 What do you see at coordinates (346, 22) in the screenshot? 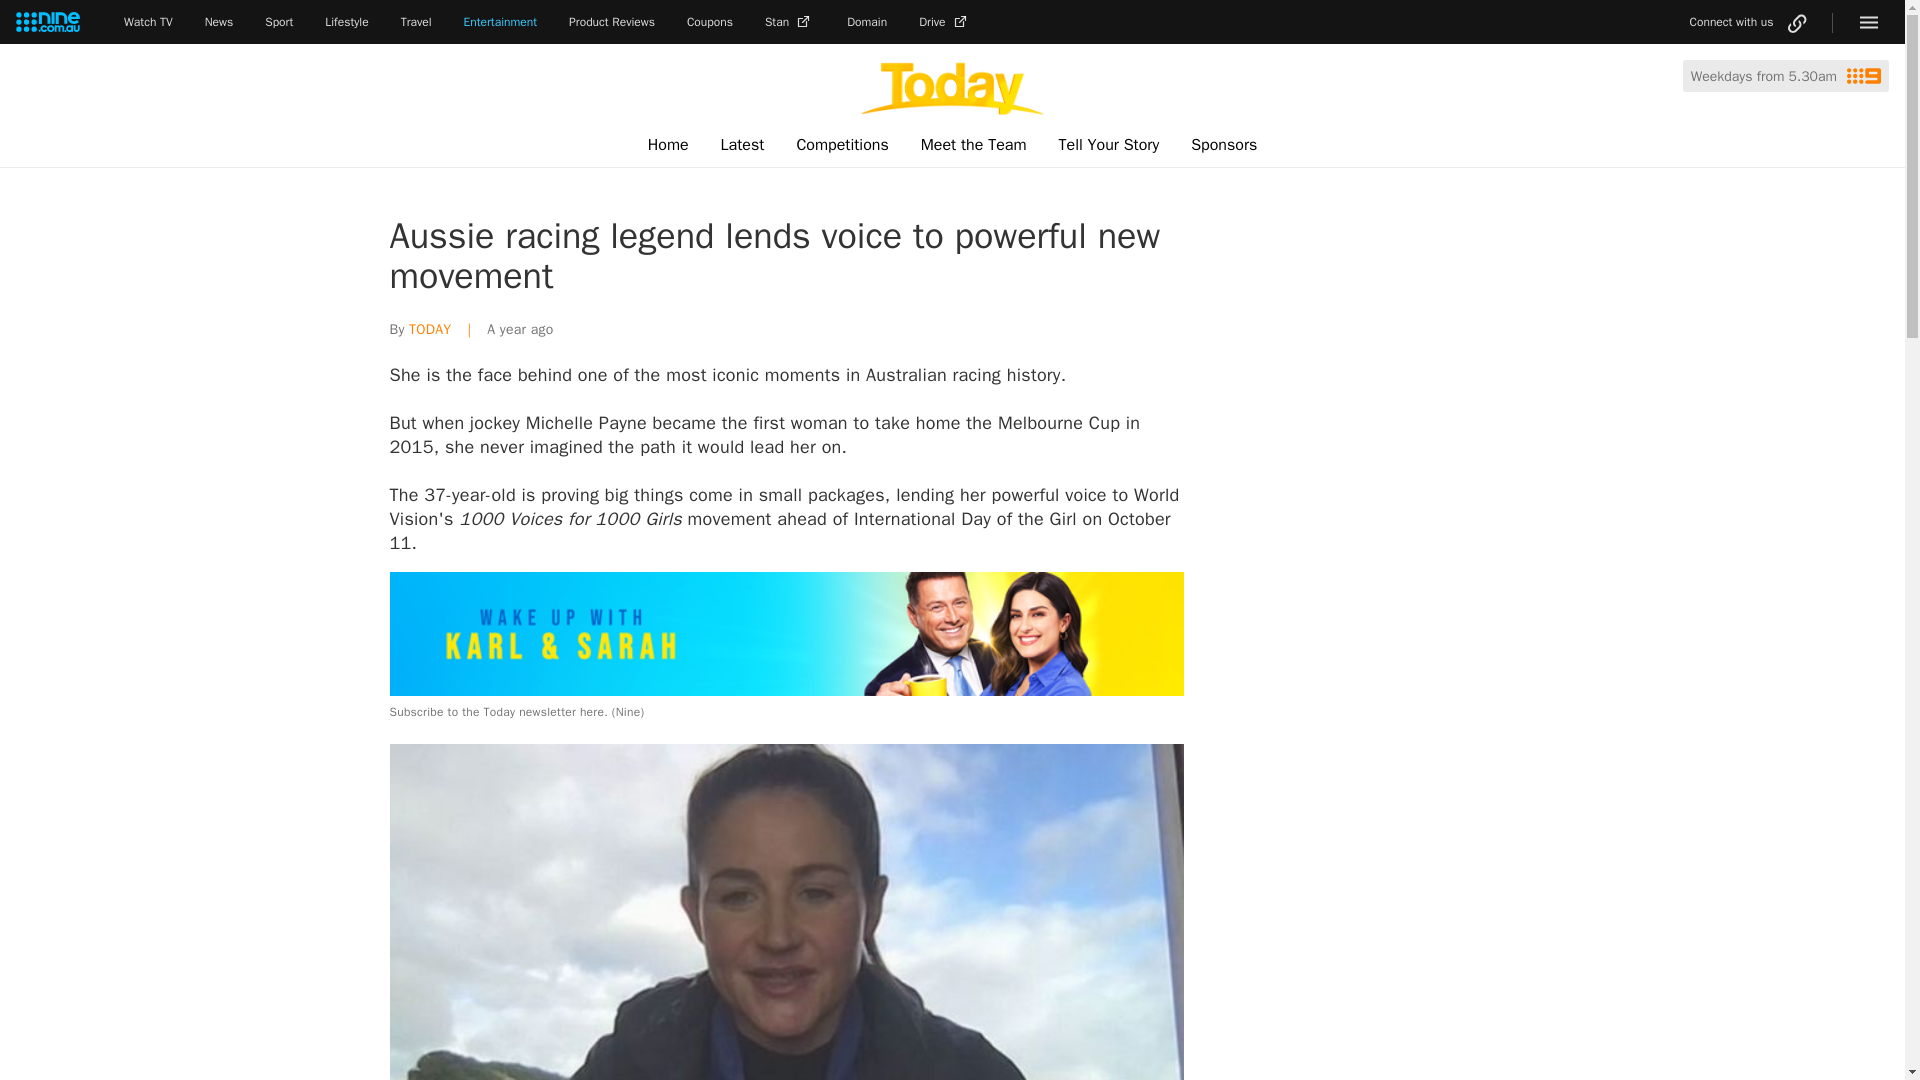
I see `Lifestyle` at bounding box center [346, 22].